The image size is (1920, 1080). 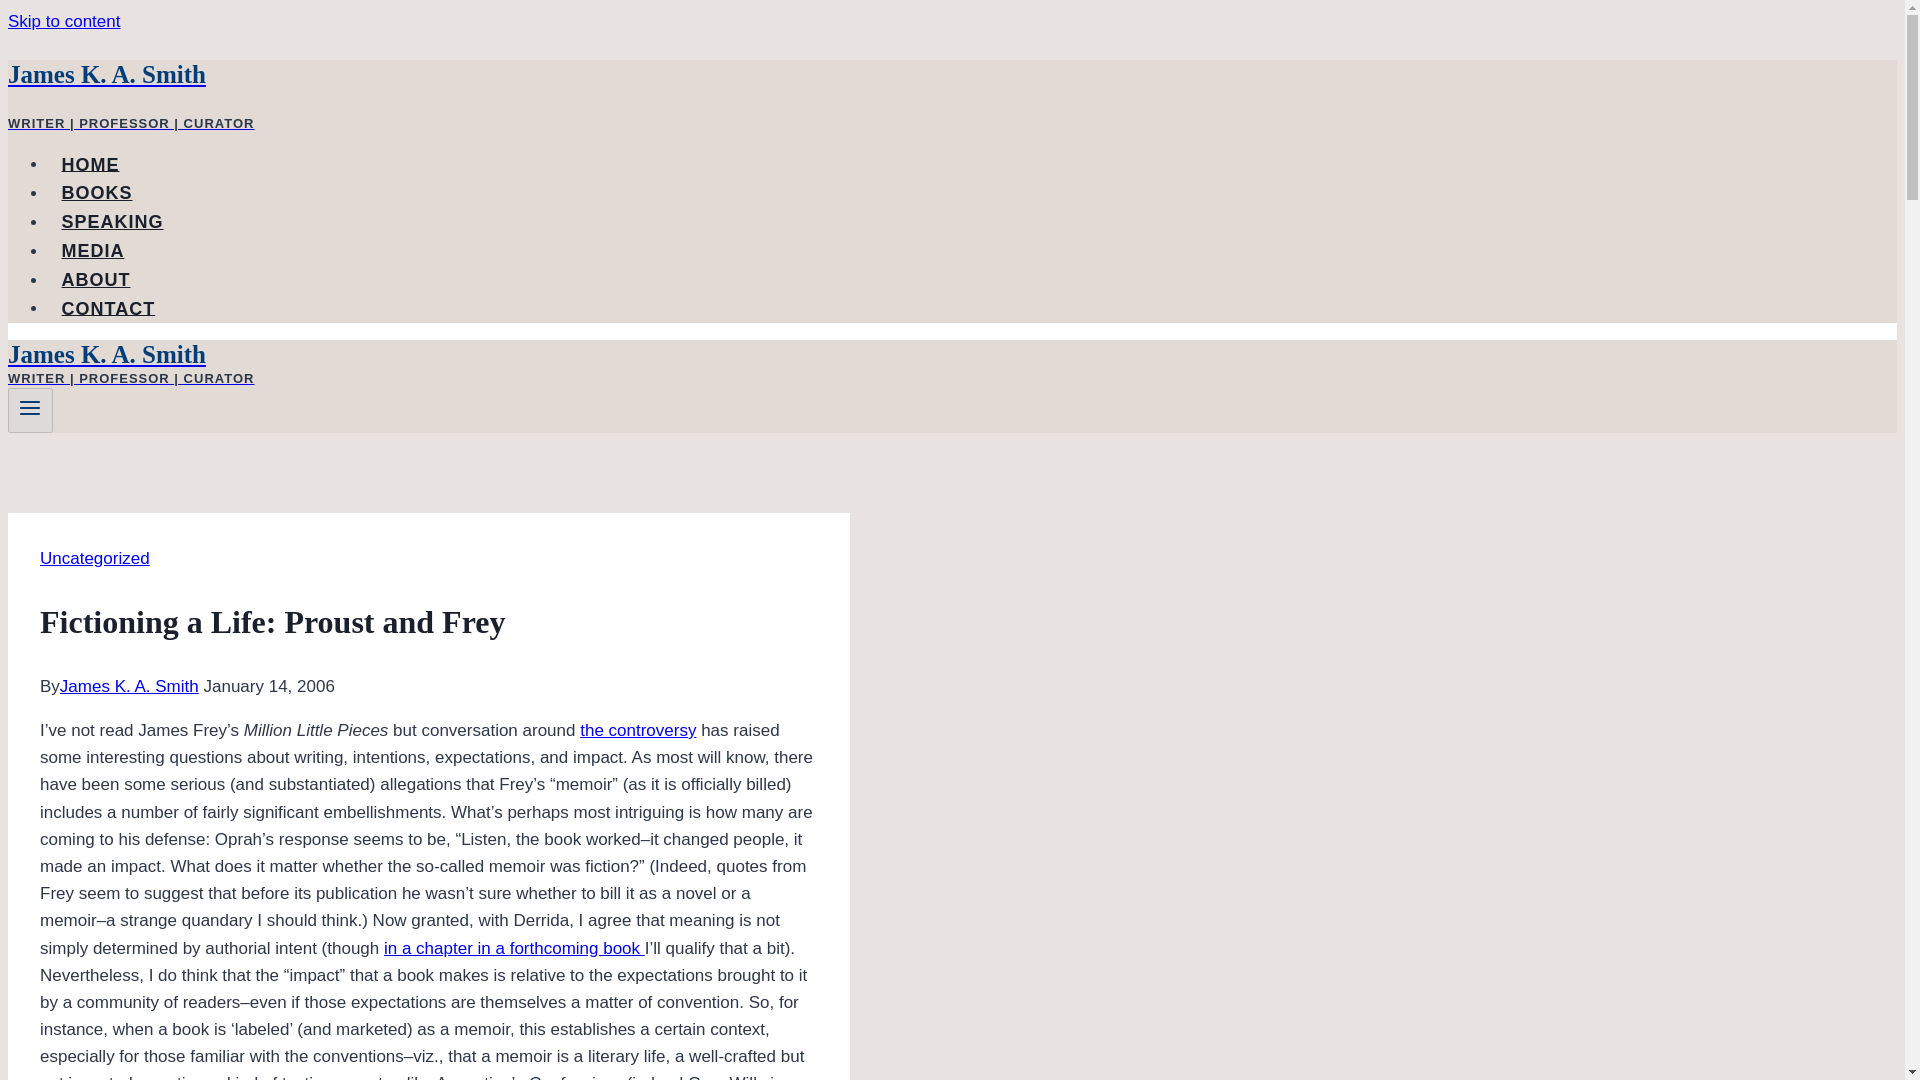 What do you see at coordinates (637, 730) in the screenshot?
I see `the controversy` at bounding box center [637, 730].